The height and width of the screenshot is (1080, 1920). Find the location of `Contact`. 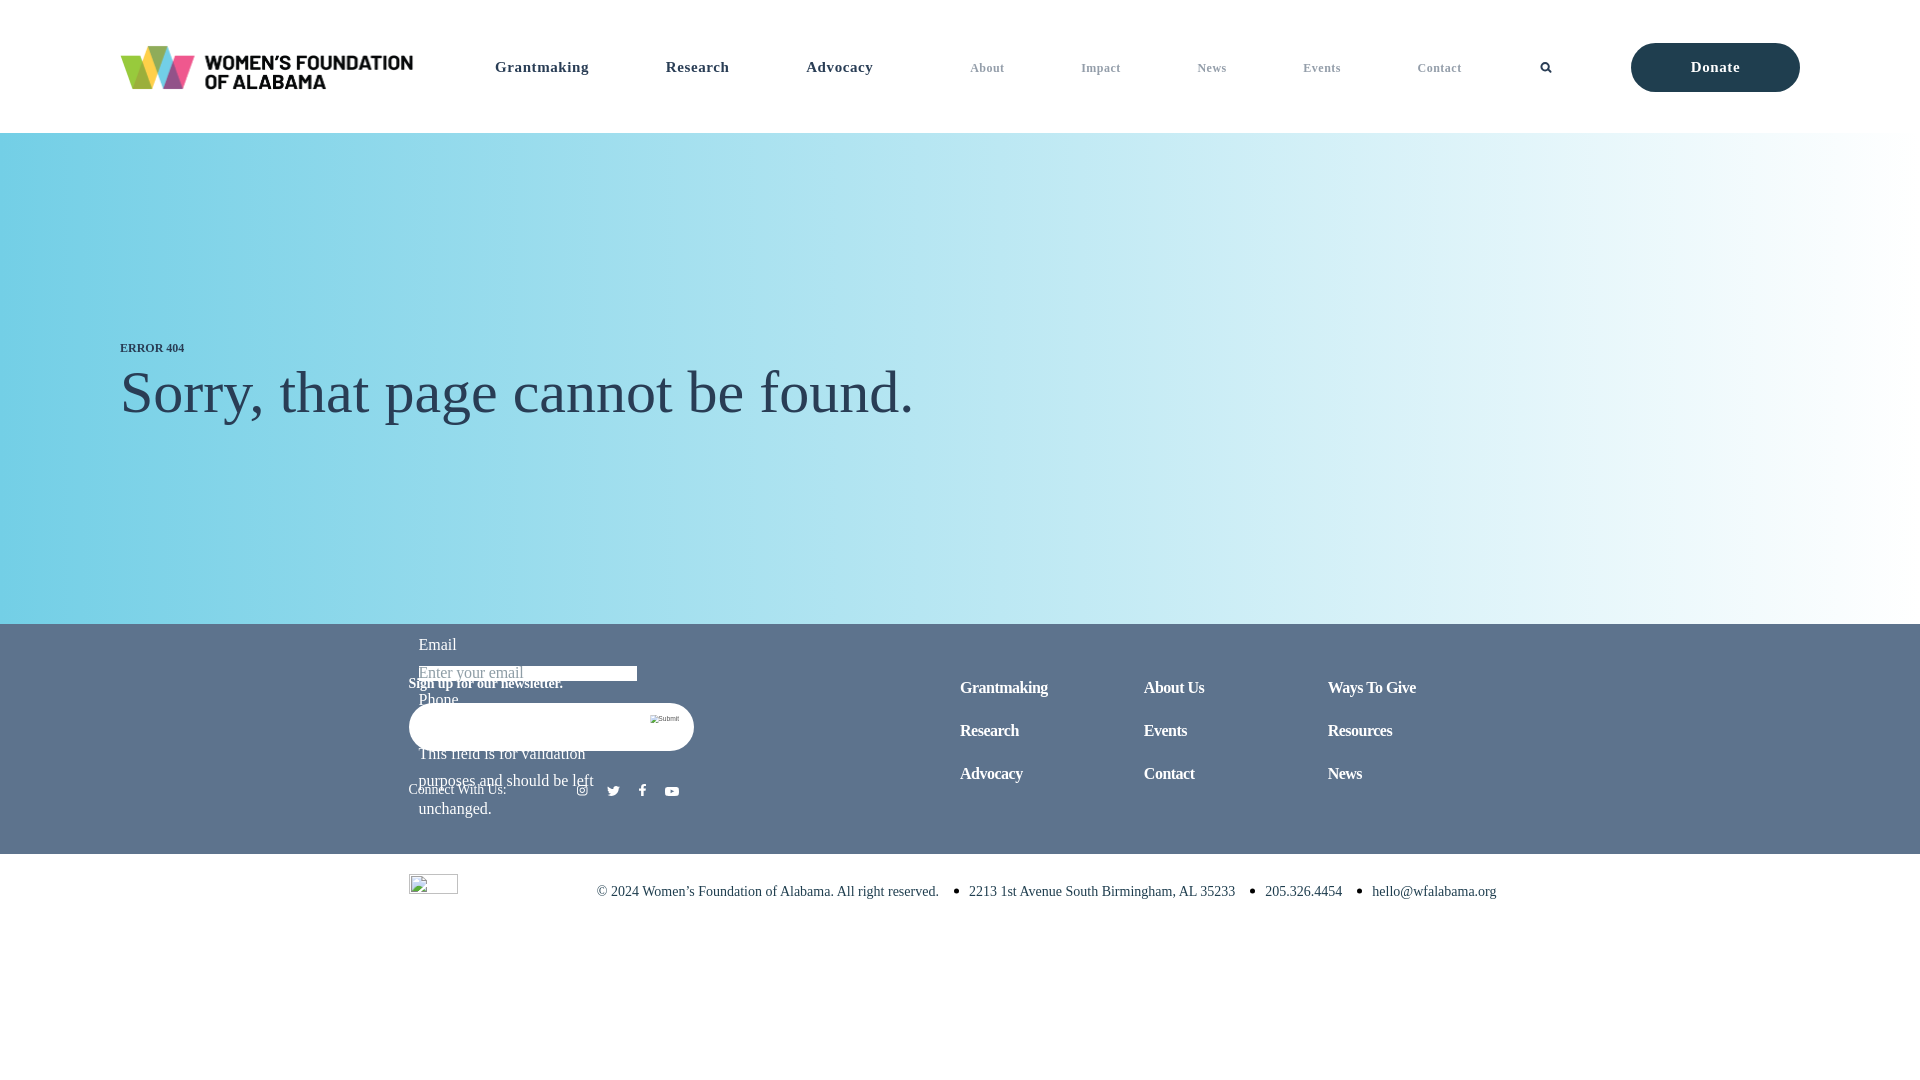

Contact is located at coordinates (1440, 67).